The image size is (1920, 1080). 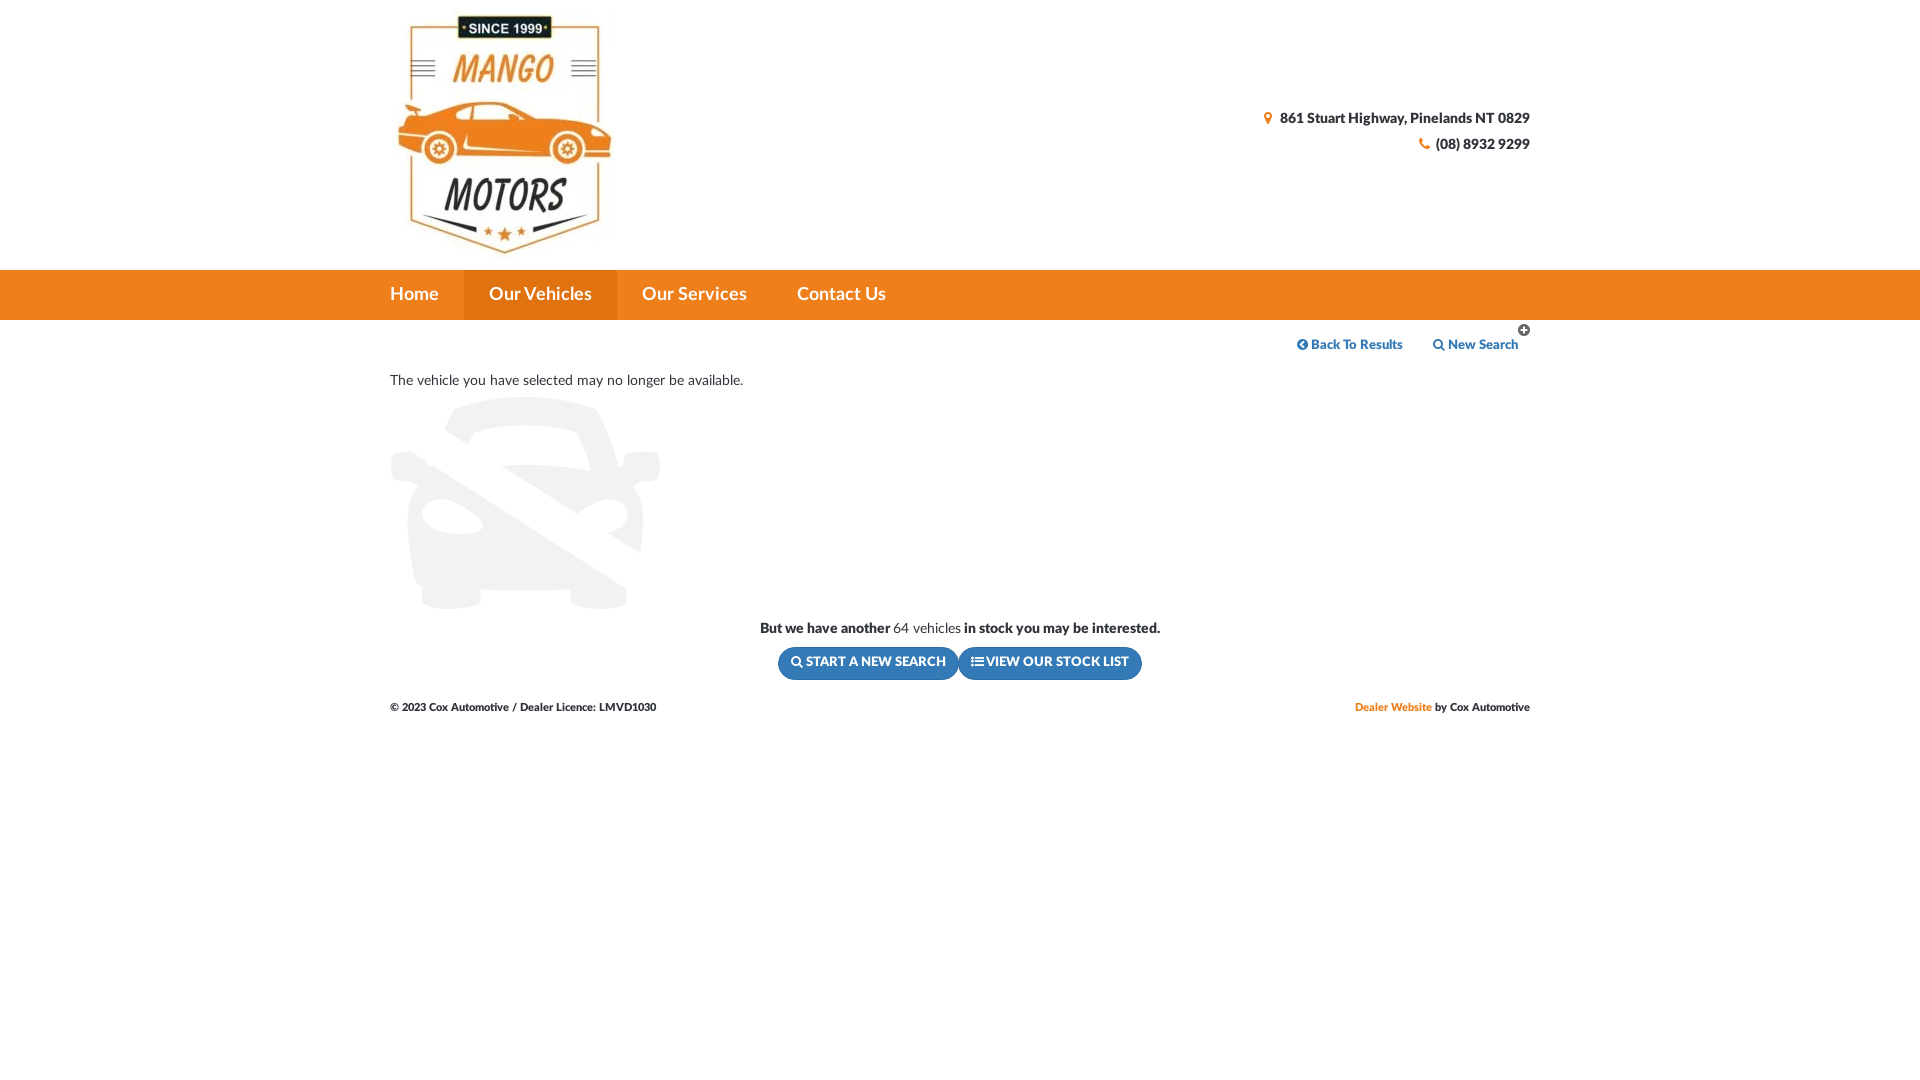 I want to click on START A NEW SEARCH, so click(x=868, y=664).